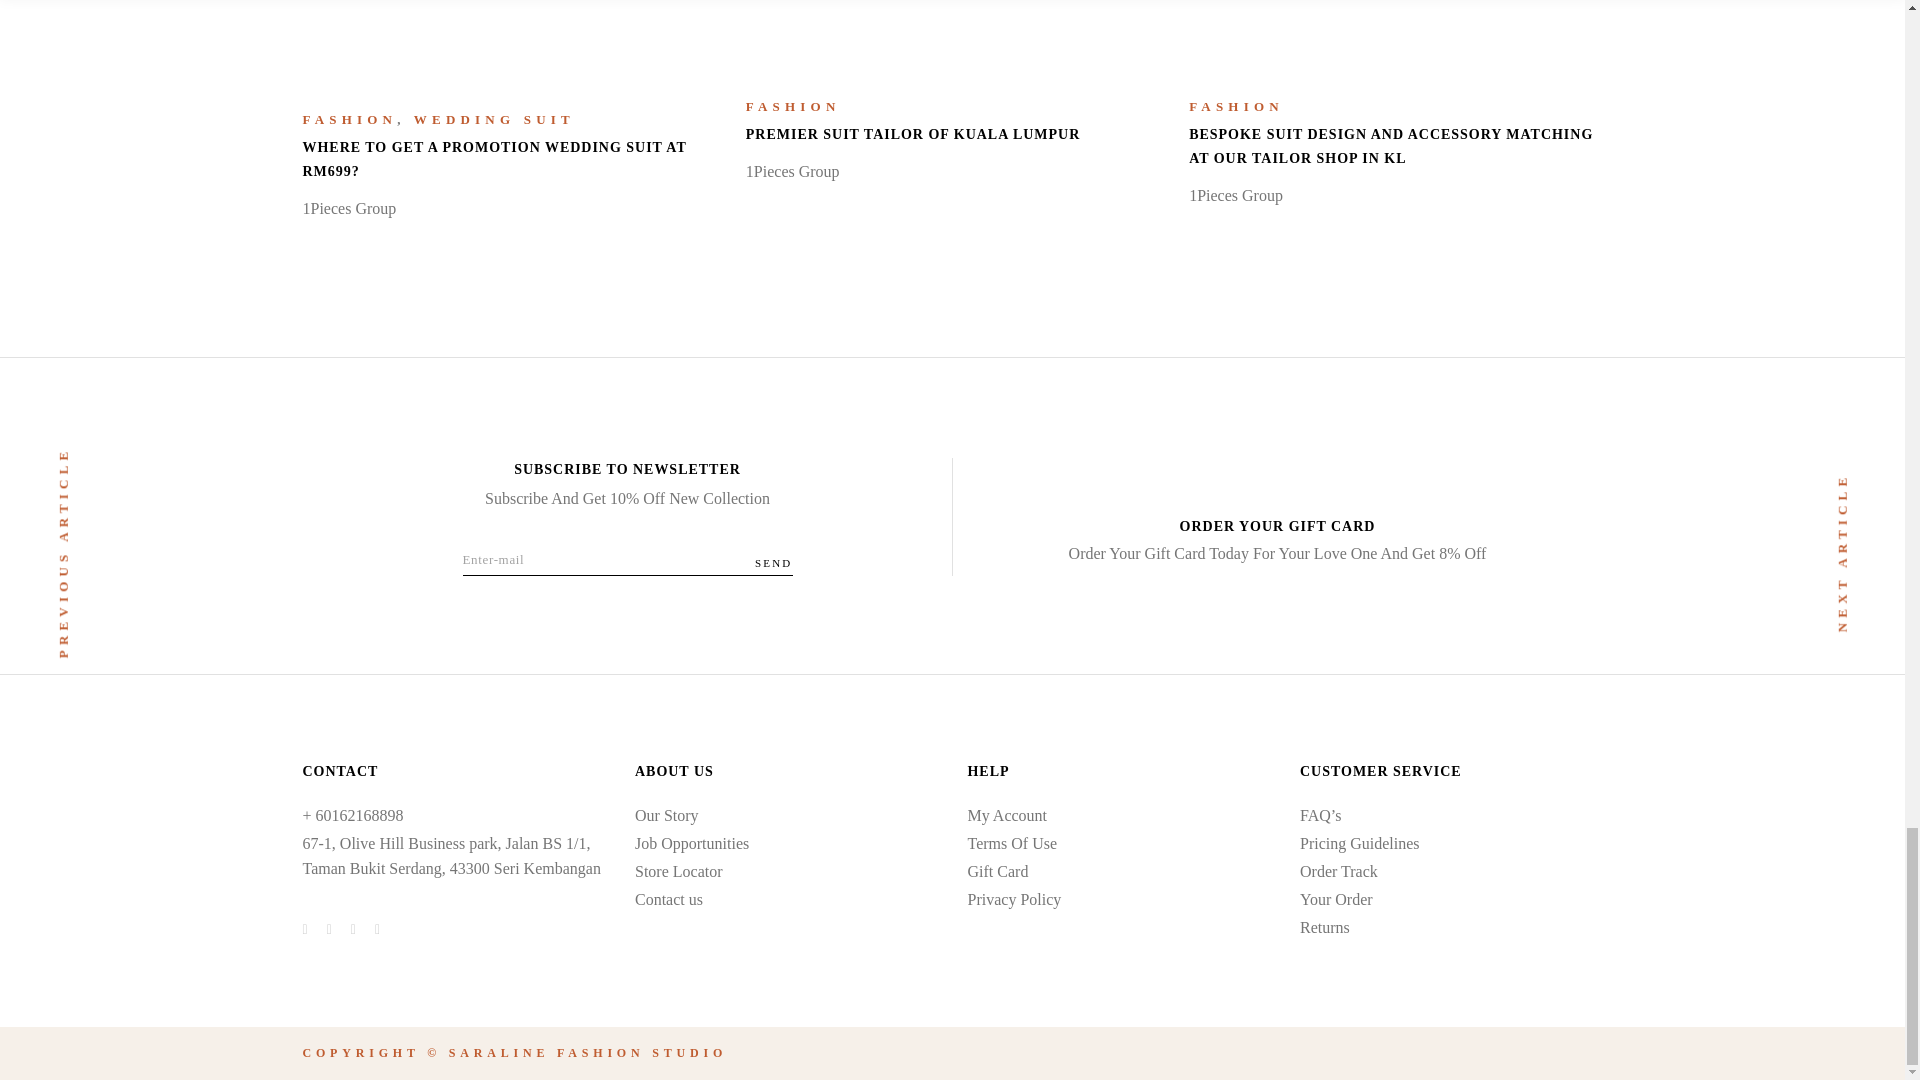 The width and height of the screenshot is (1920, 1080). Describe the element at coordinates (912, 134) in the screenshot. I see `Premier Suit Tailor of Kuala Lumpur` at that location.